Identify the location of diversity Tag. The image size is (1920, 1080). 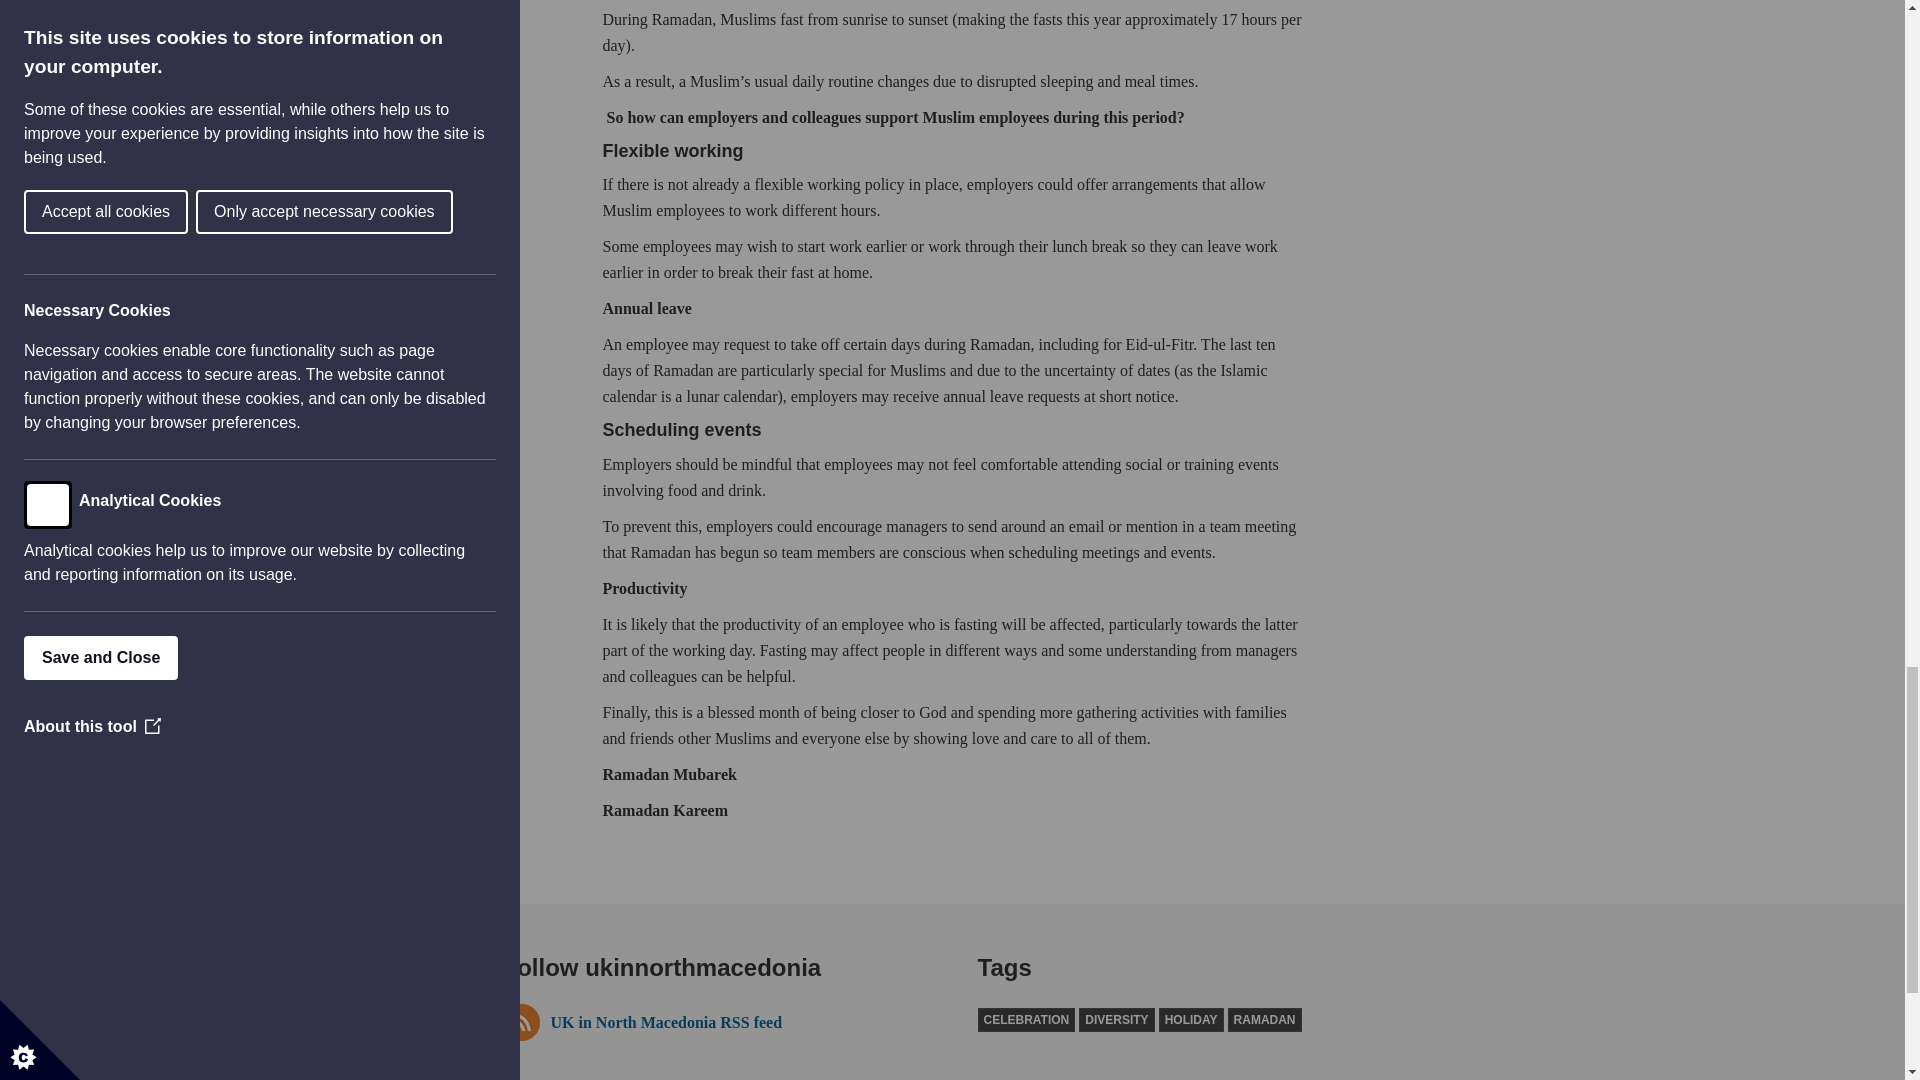
(1116, 1020).